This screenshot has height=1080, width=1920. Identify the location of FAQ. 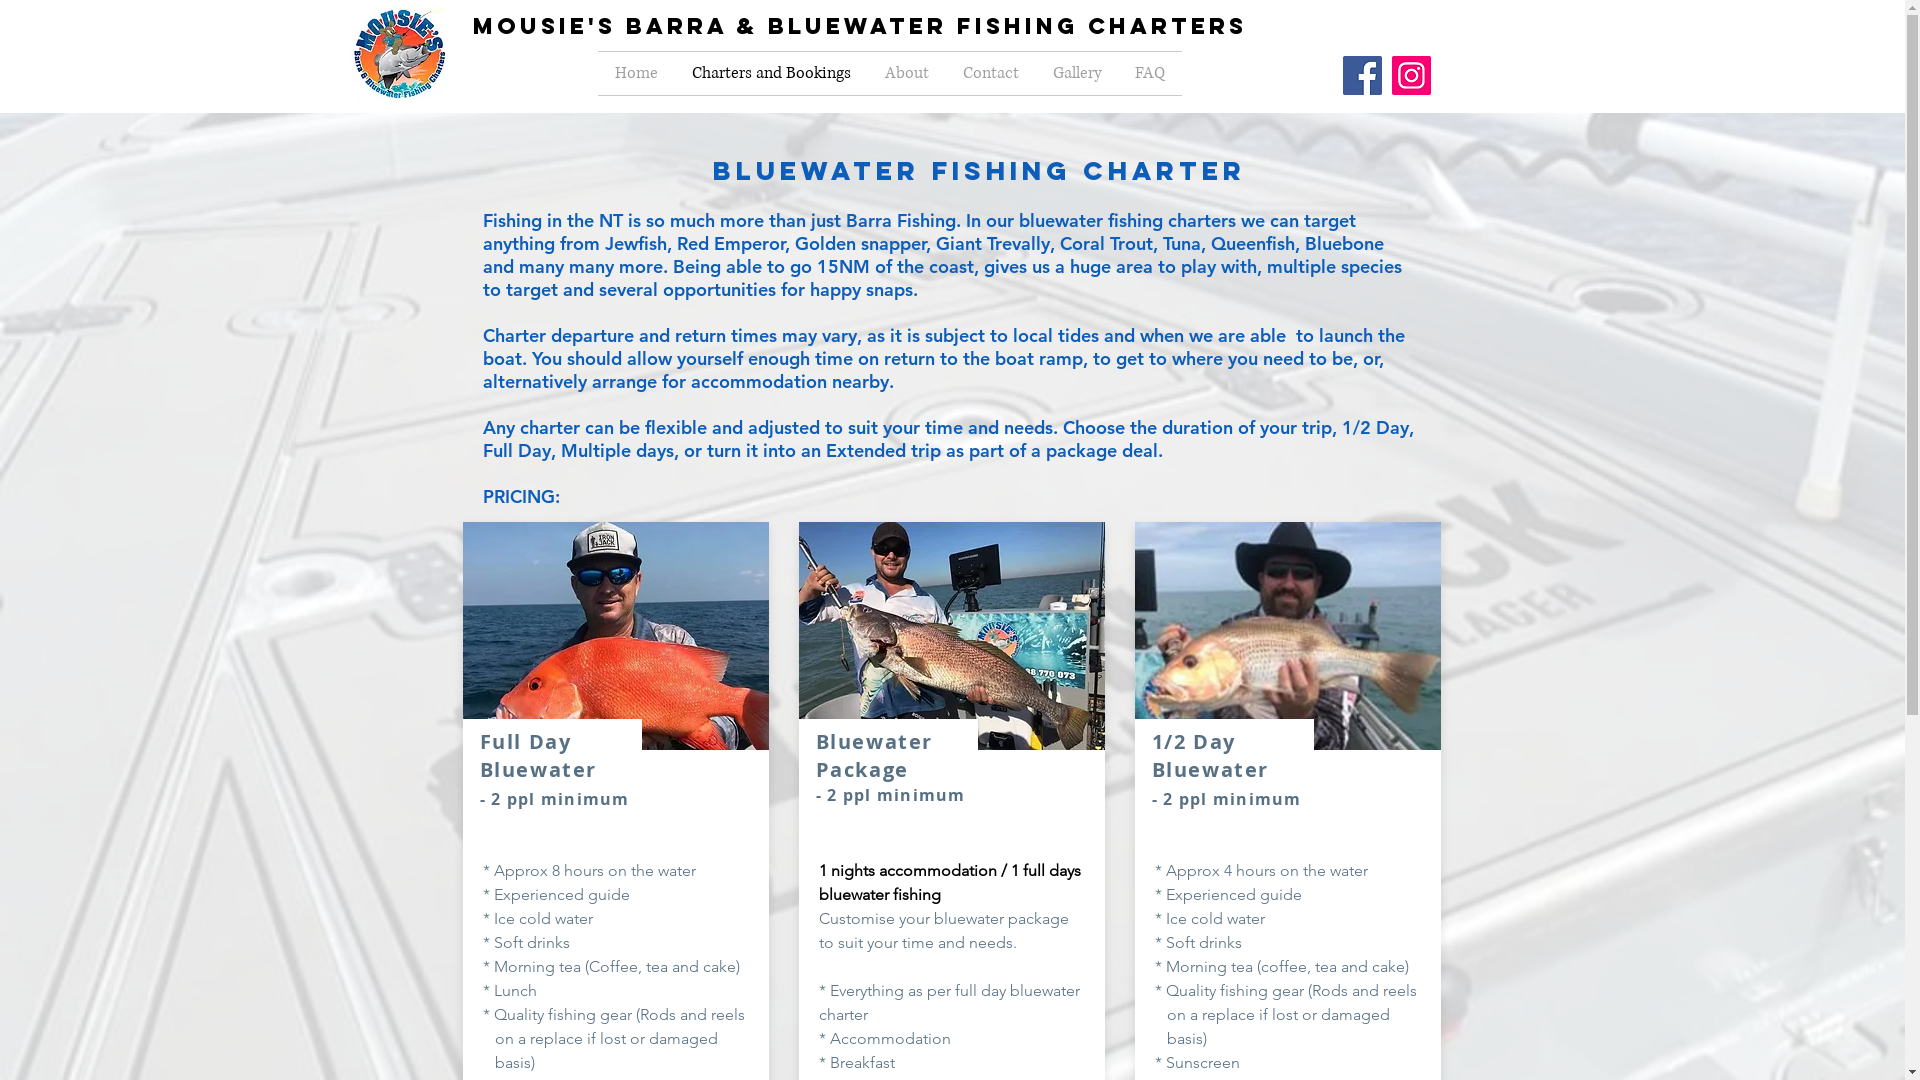
(1150, 74).